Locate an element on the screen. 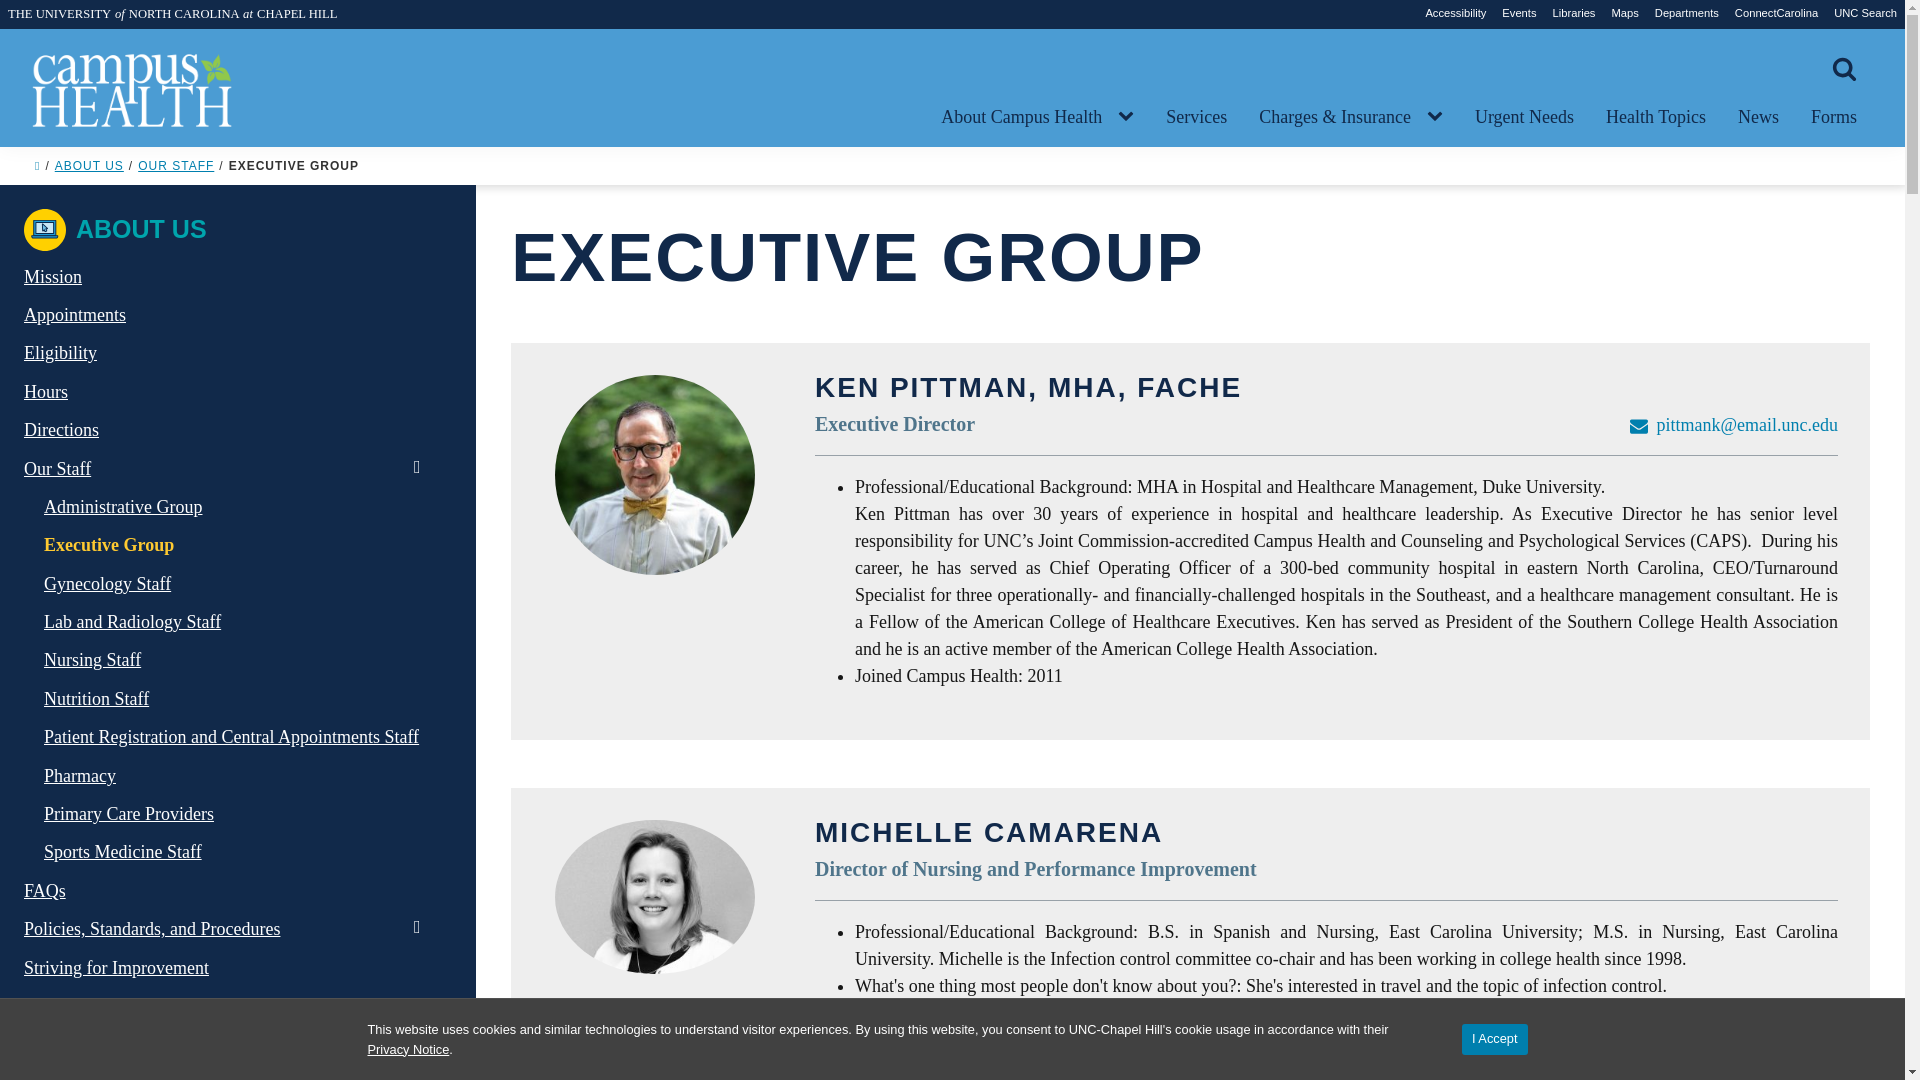 The image size is (1920, 1080). Libraries is located at coordinates (1574, 13).